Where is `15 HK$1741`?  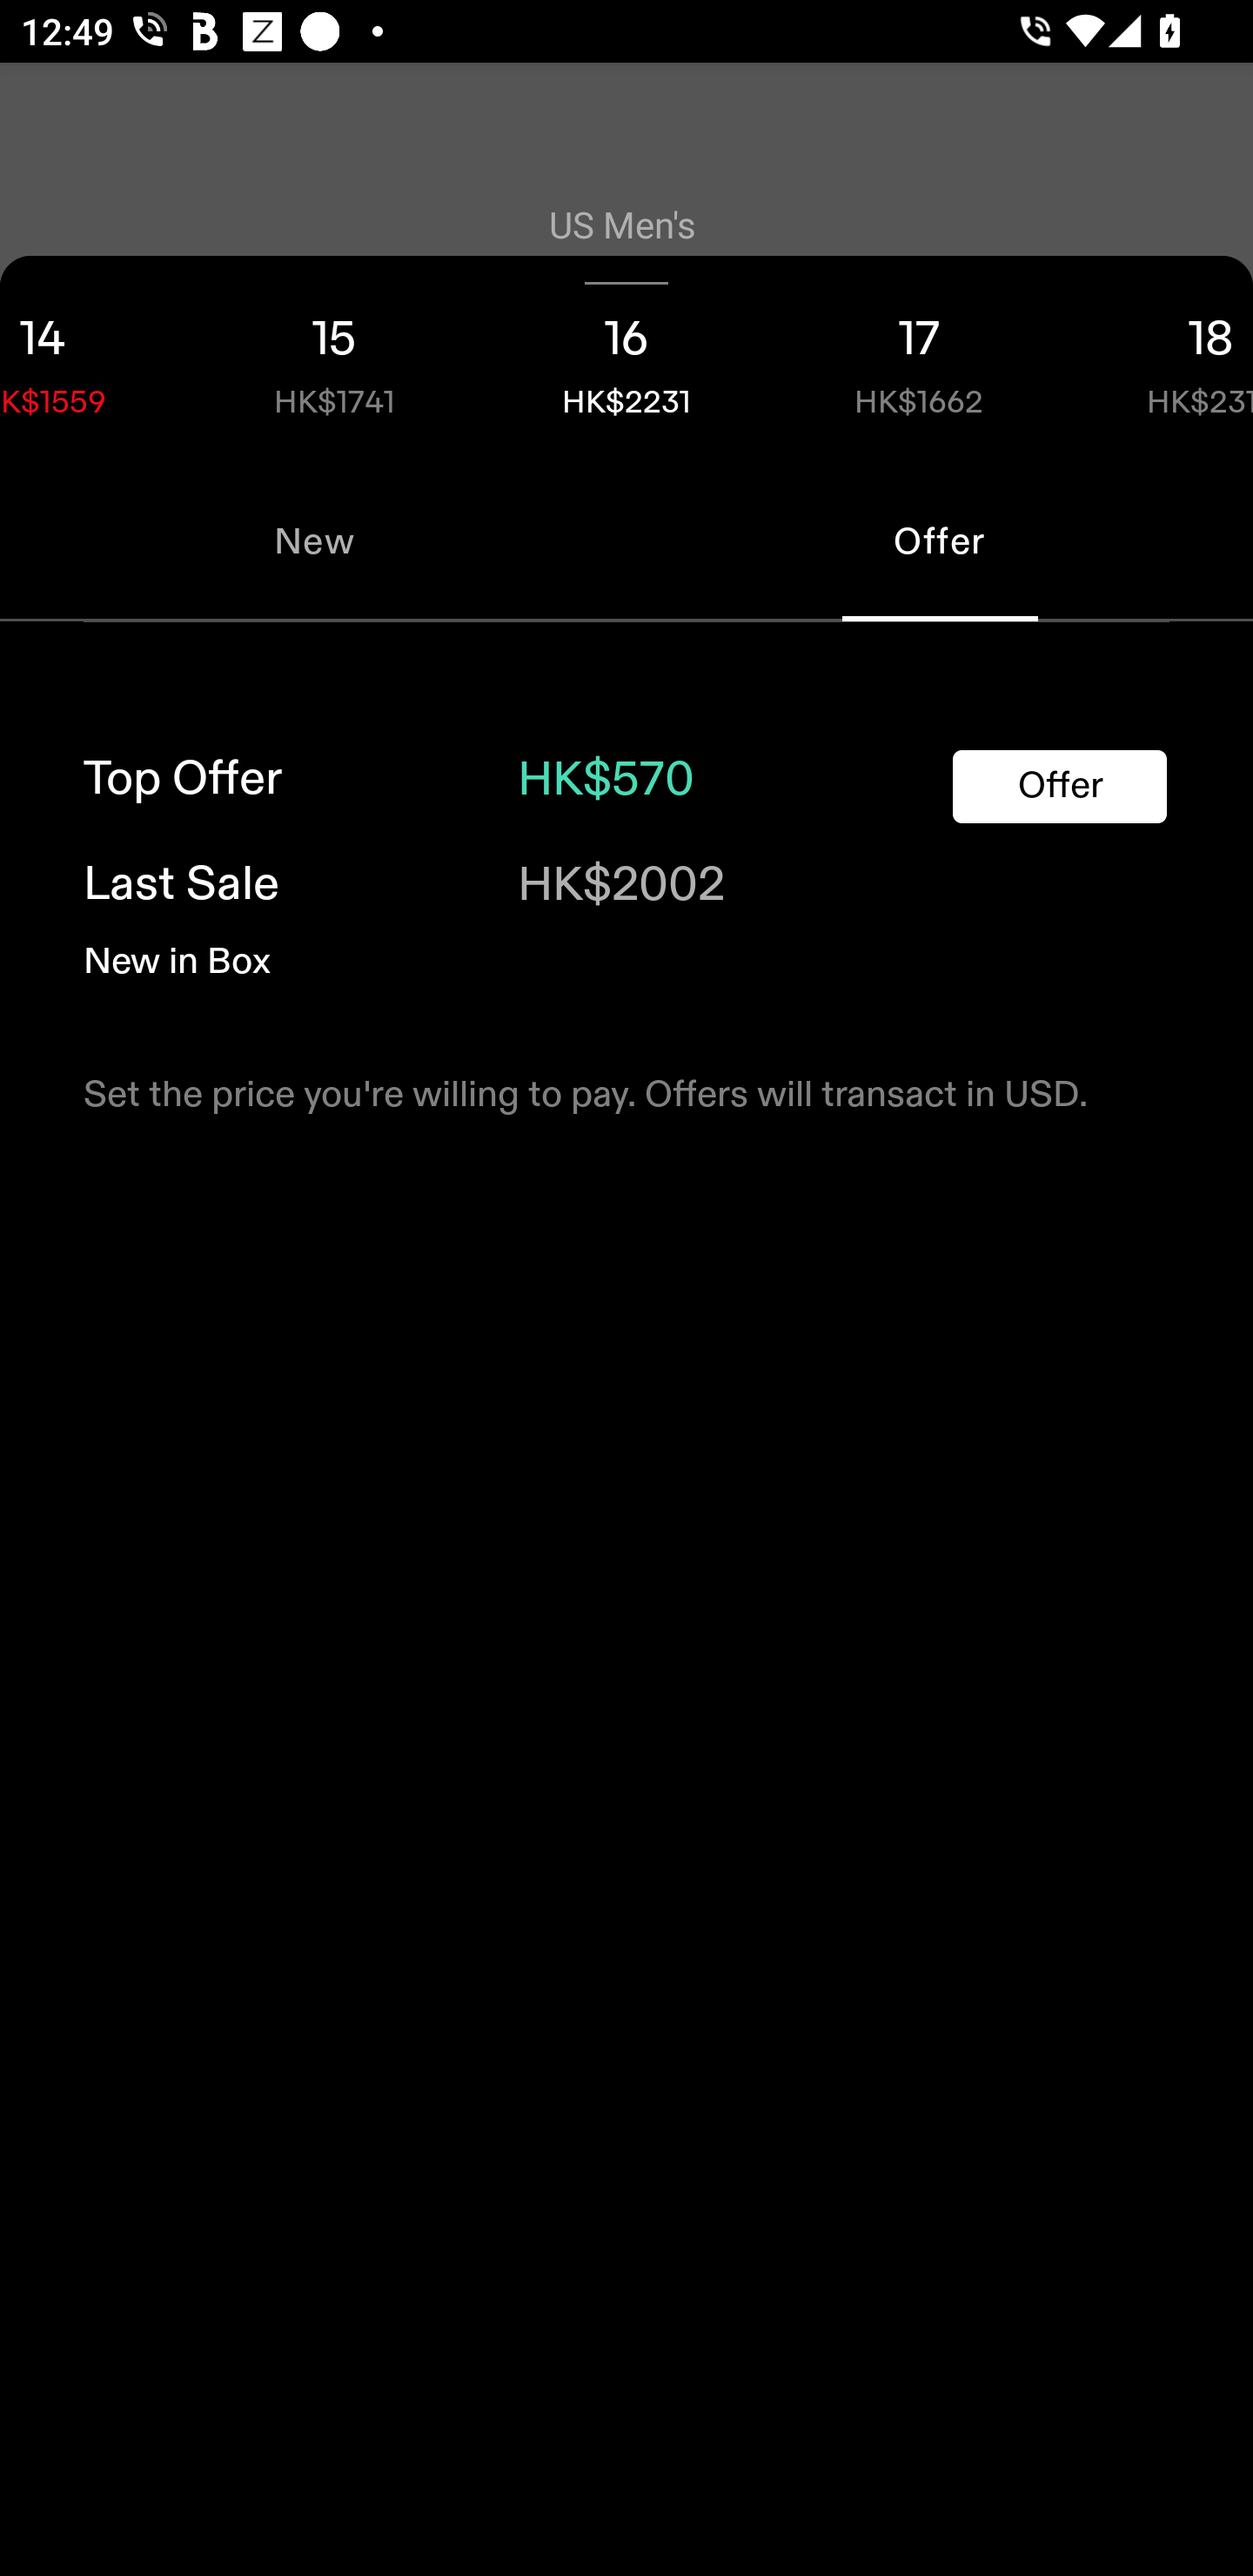
15 HK$1741 is located at coordinates (334, 359).